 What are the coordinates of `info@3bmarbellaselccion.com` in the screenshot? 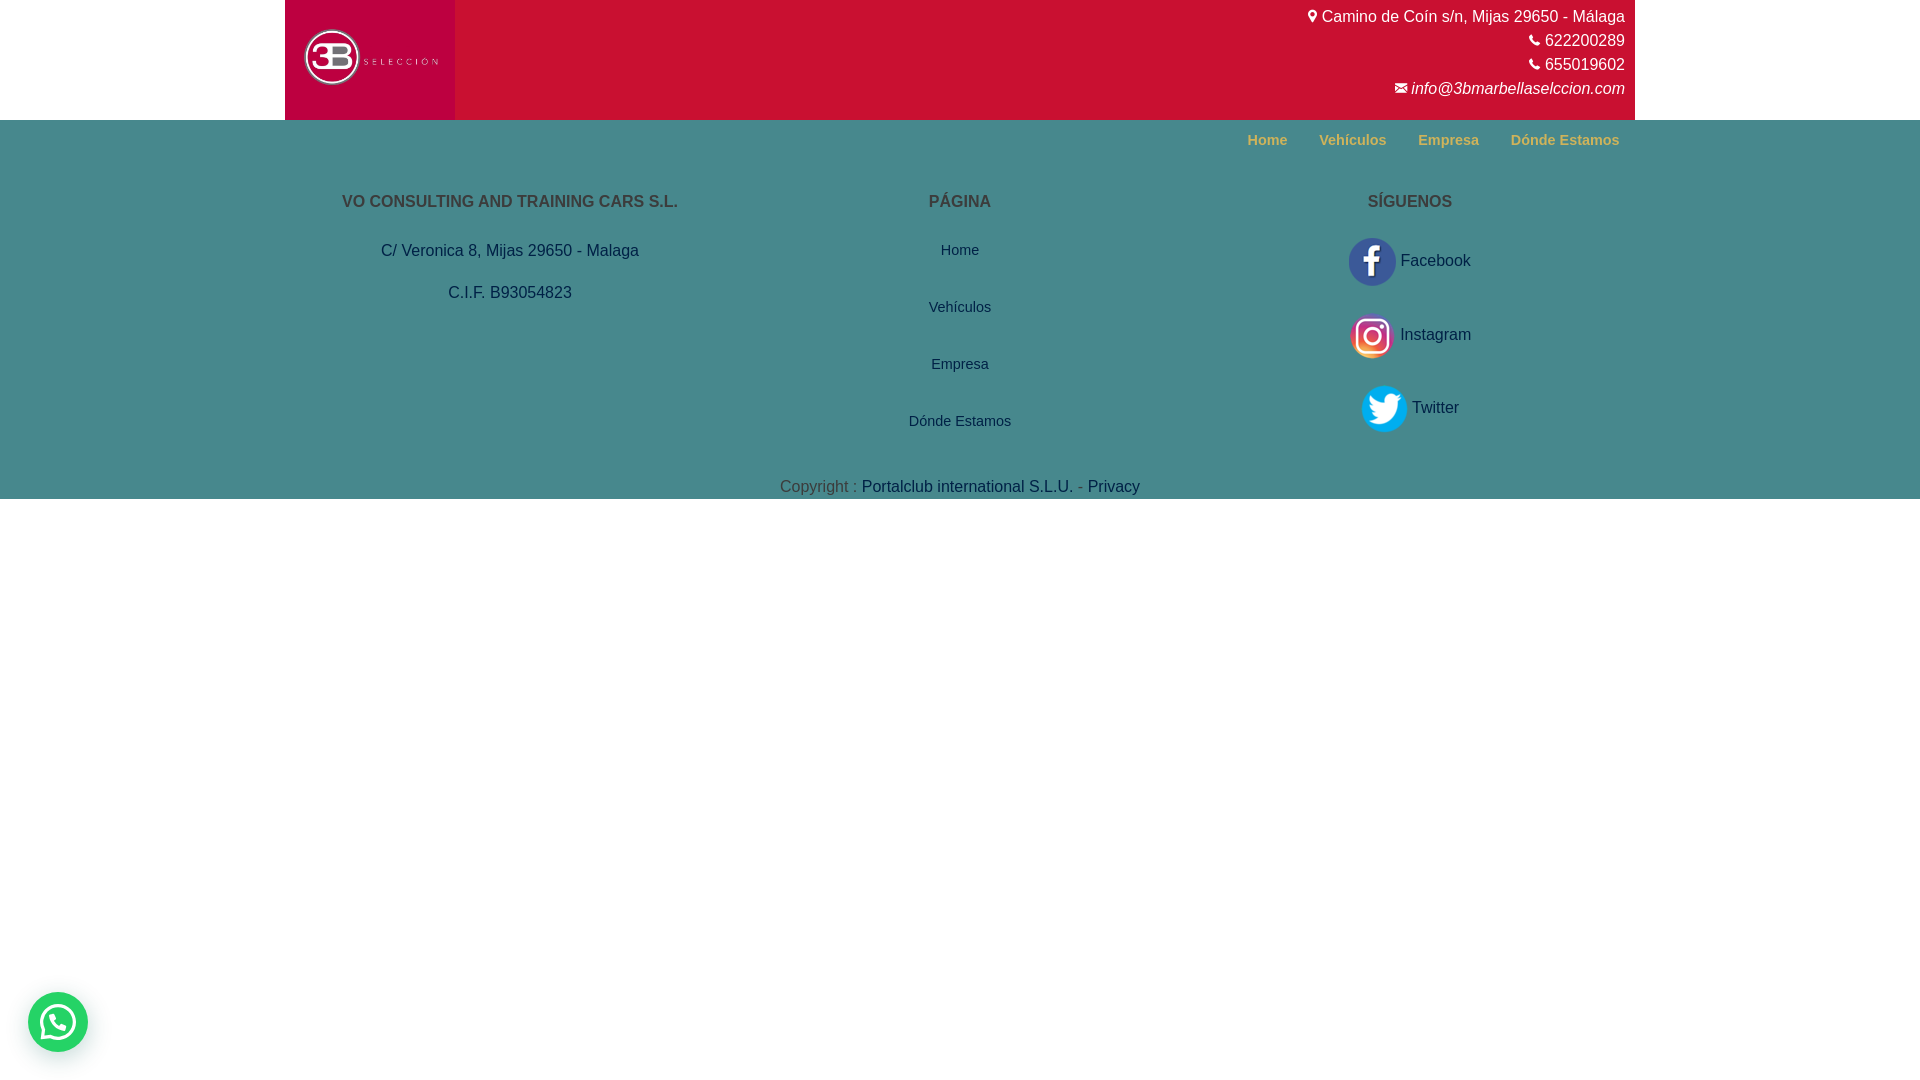 It's located at (1518, 88).